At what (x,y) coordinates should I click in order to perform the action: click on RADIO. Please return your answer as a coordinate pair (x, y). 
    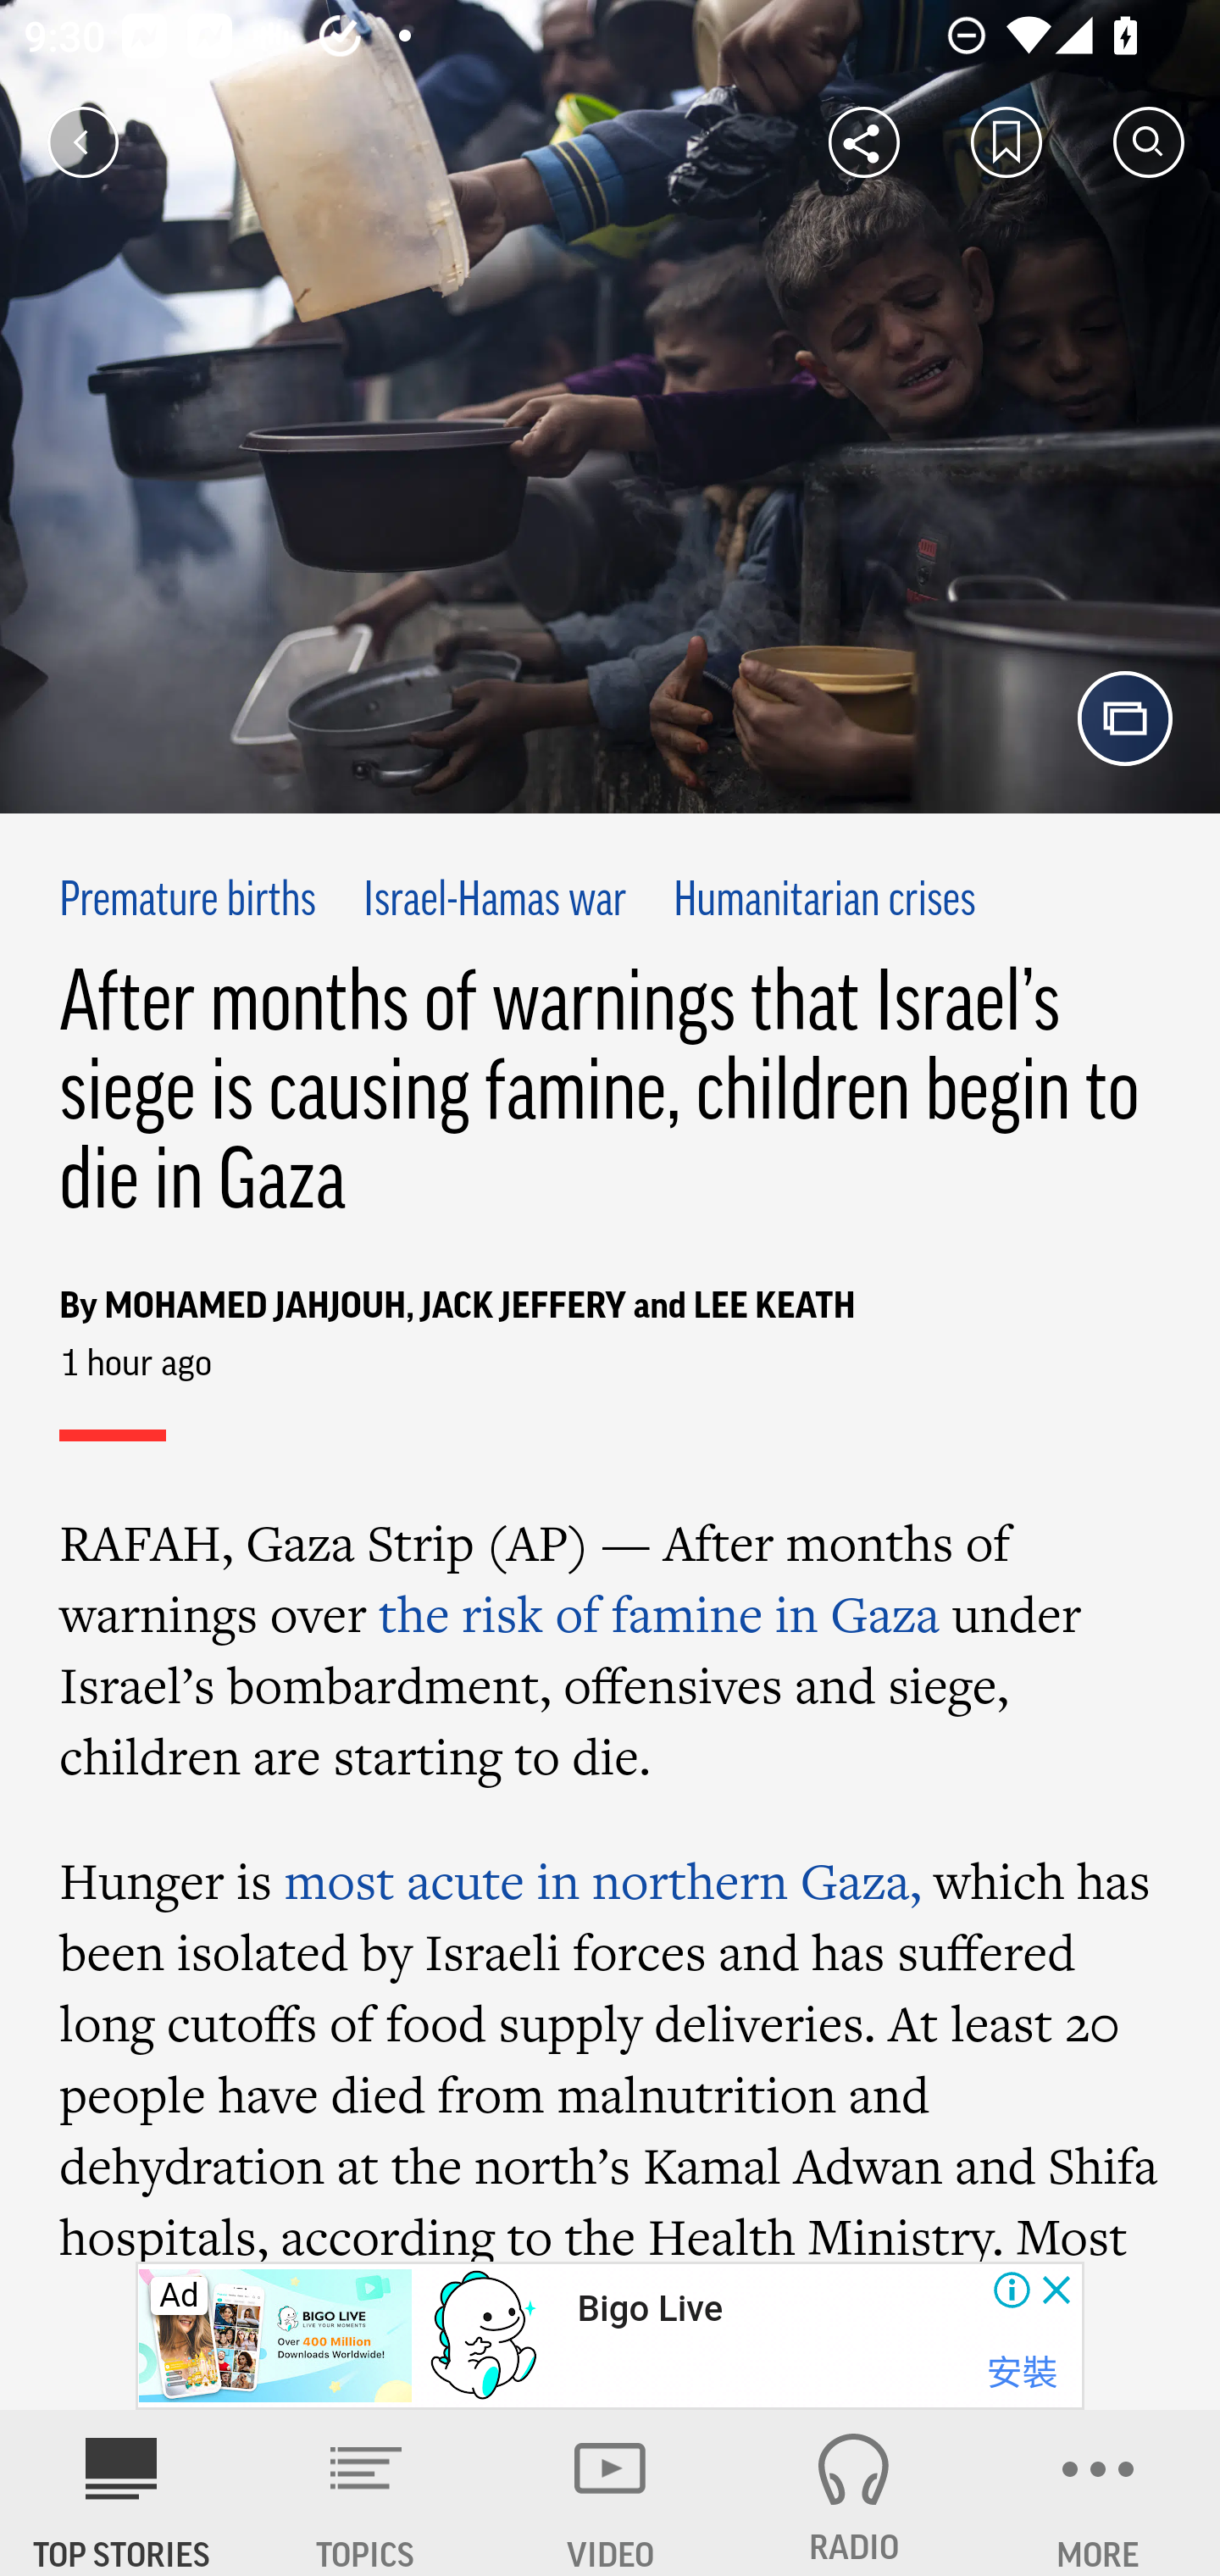
    Looking at the image, I should click on (854, 2493).